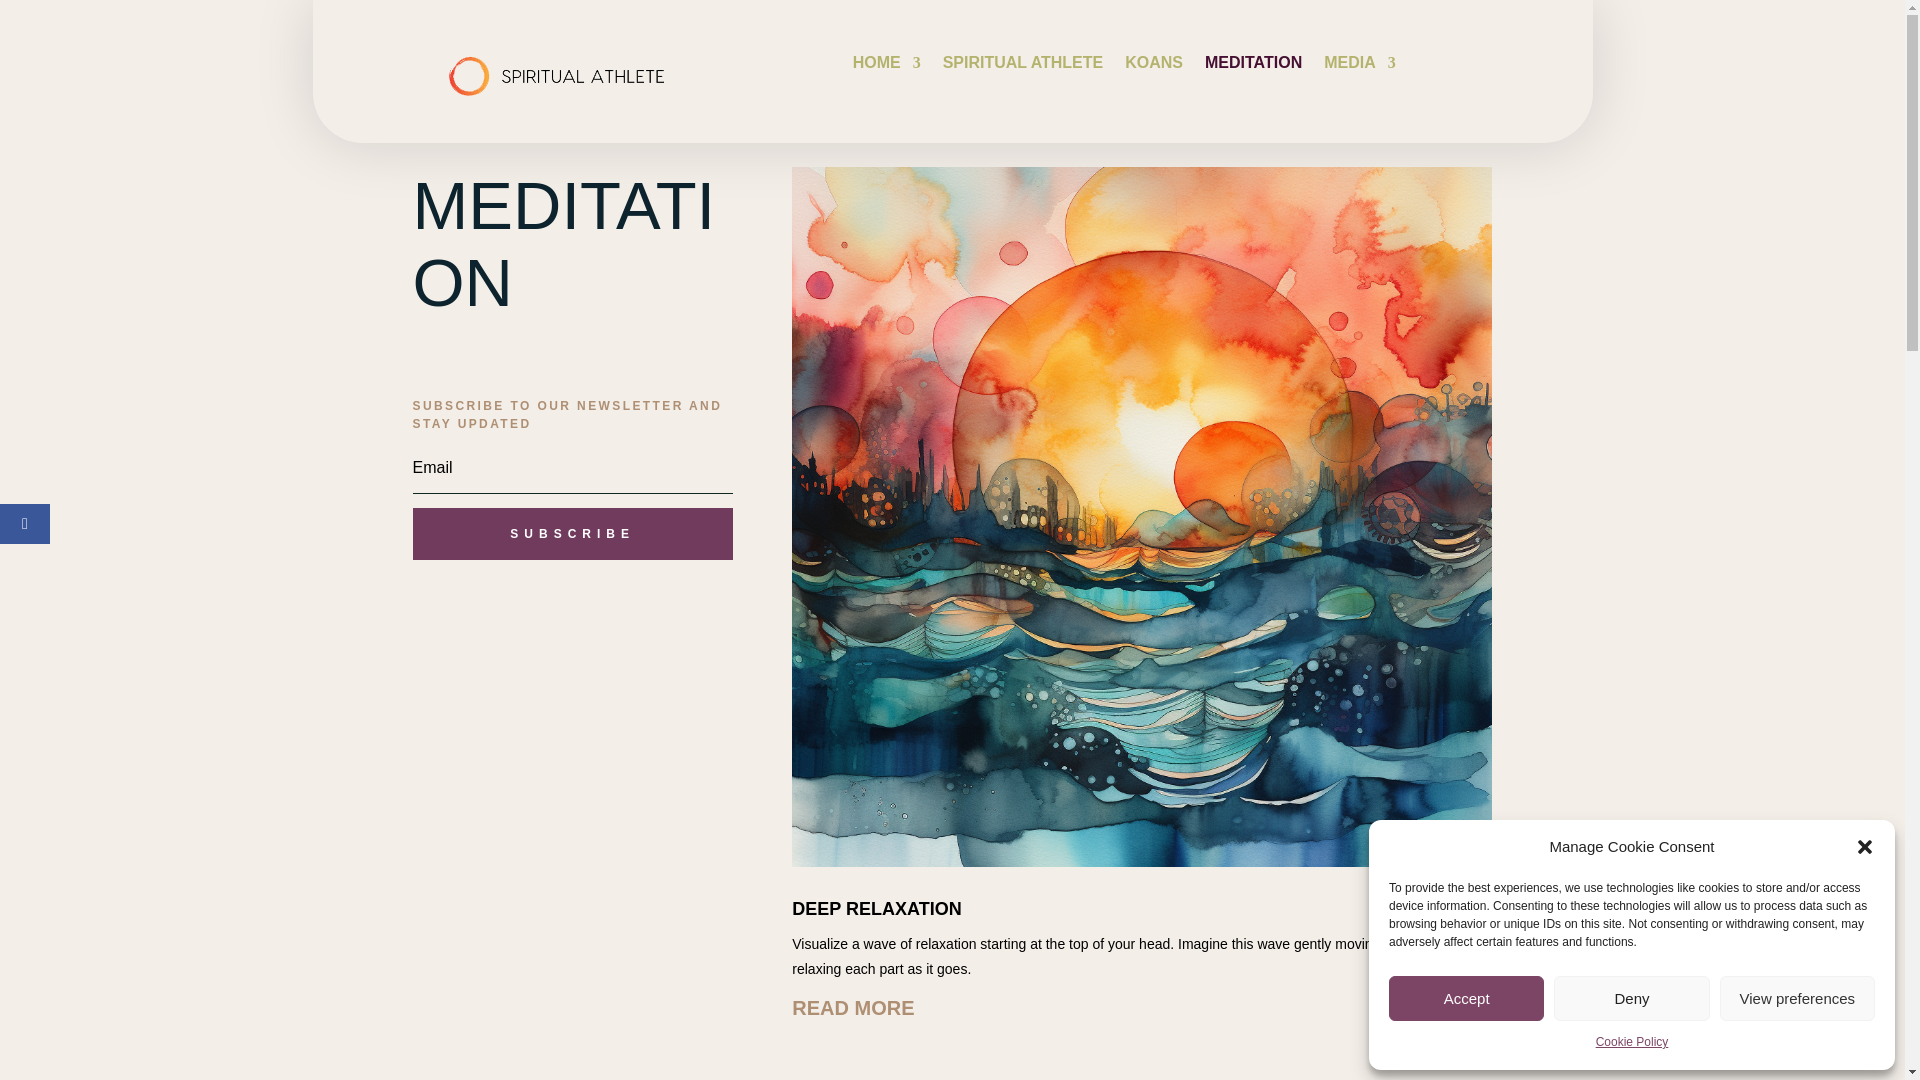 The width and height of the screenshot is (1920, 1080). What do you see at coordinates (572, 534) in the screenshot?
I see `SUBSCRIBE` at bounding box center [572, 534].